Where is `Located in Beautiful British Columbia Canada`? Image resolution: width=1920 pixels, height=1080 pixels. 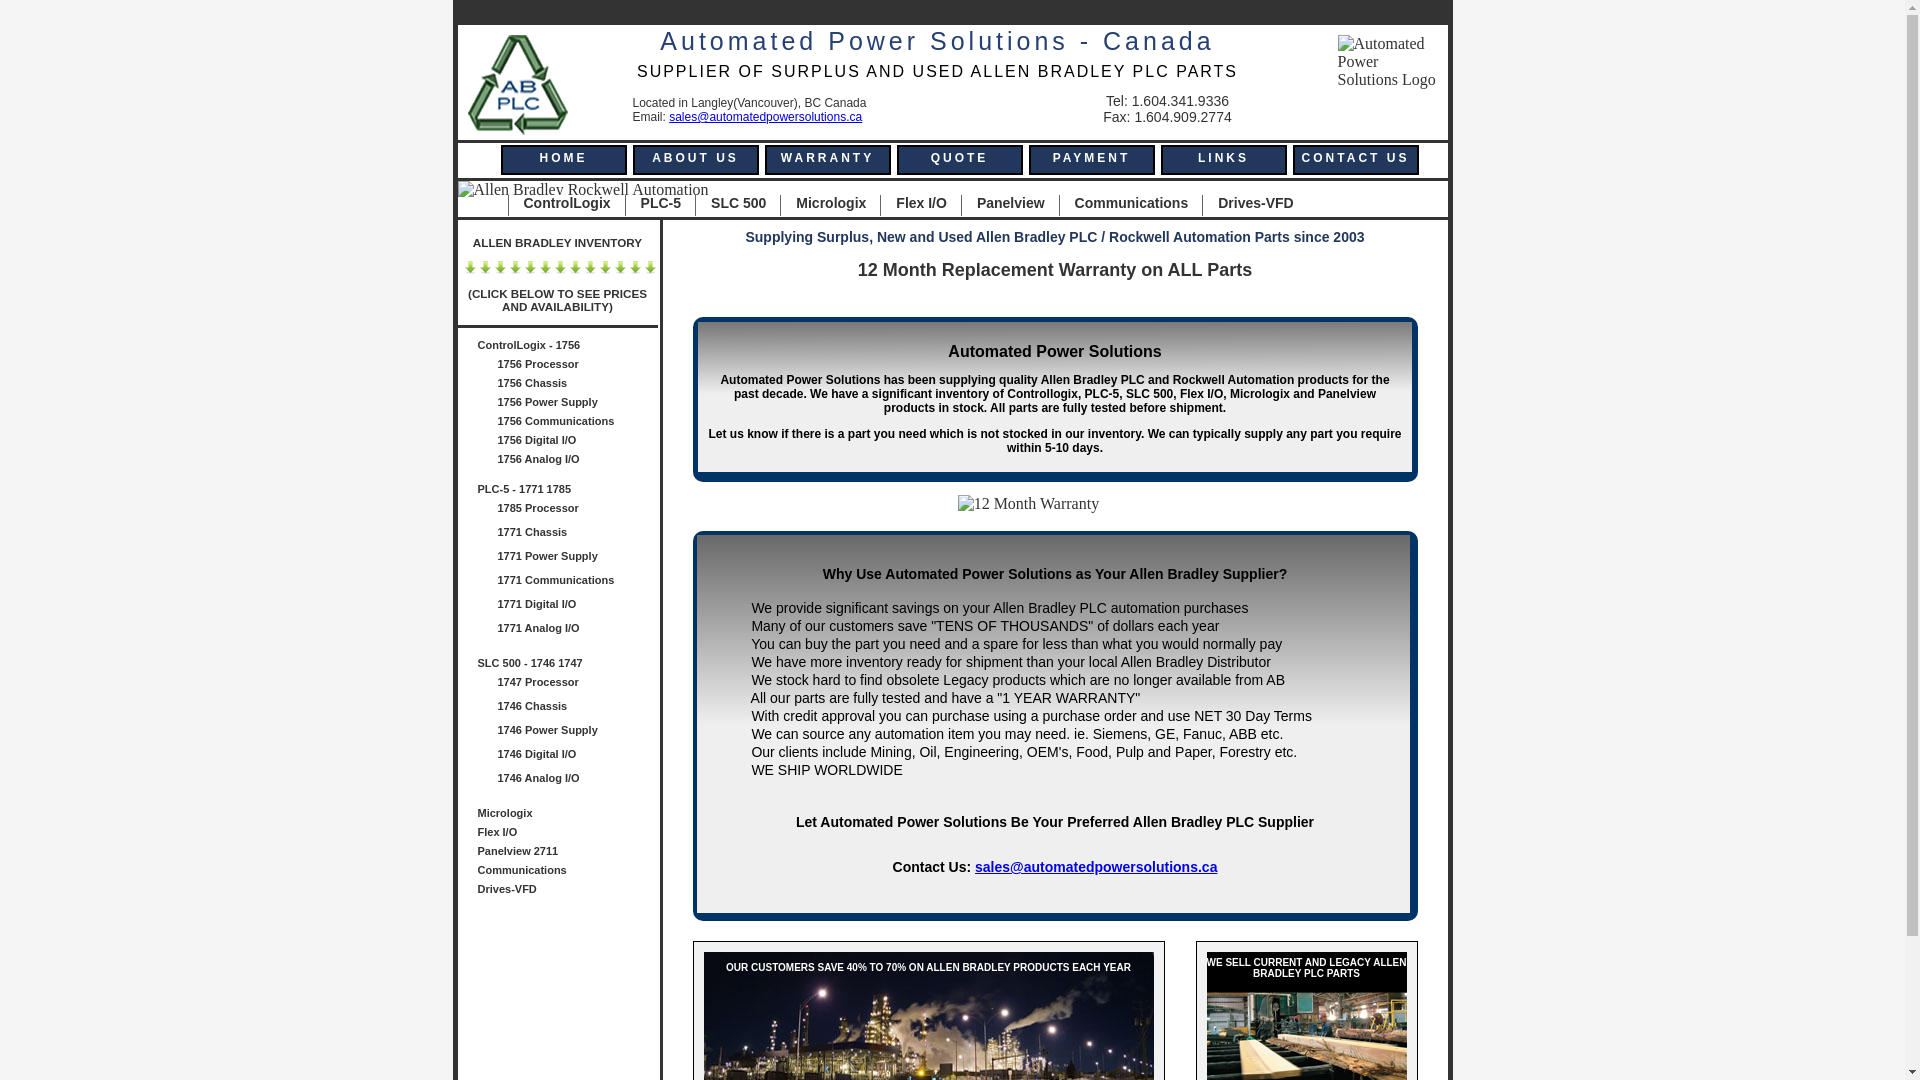 Located in Beautiful British Columbia Canada is located at coordinates (1388, 62).